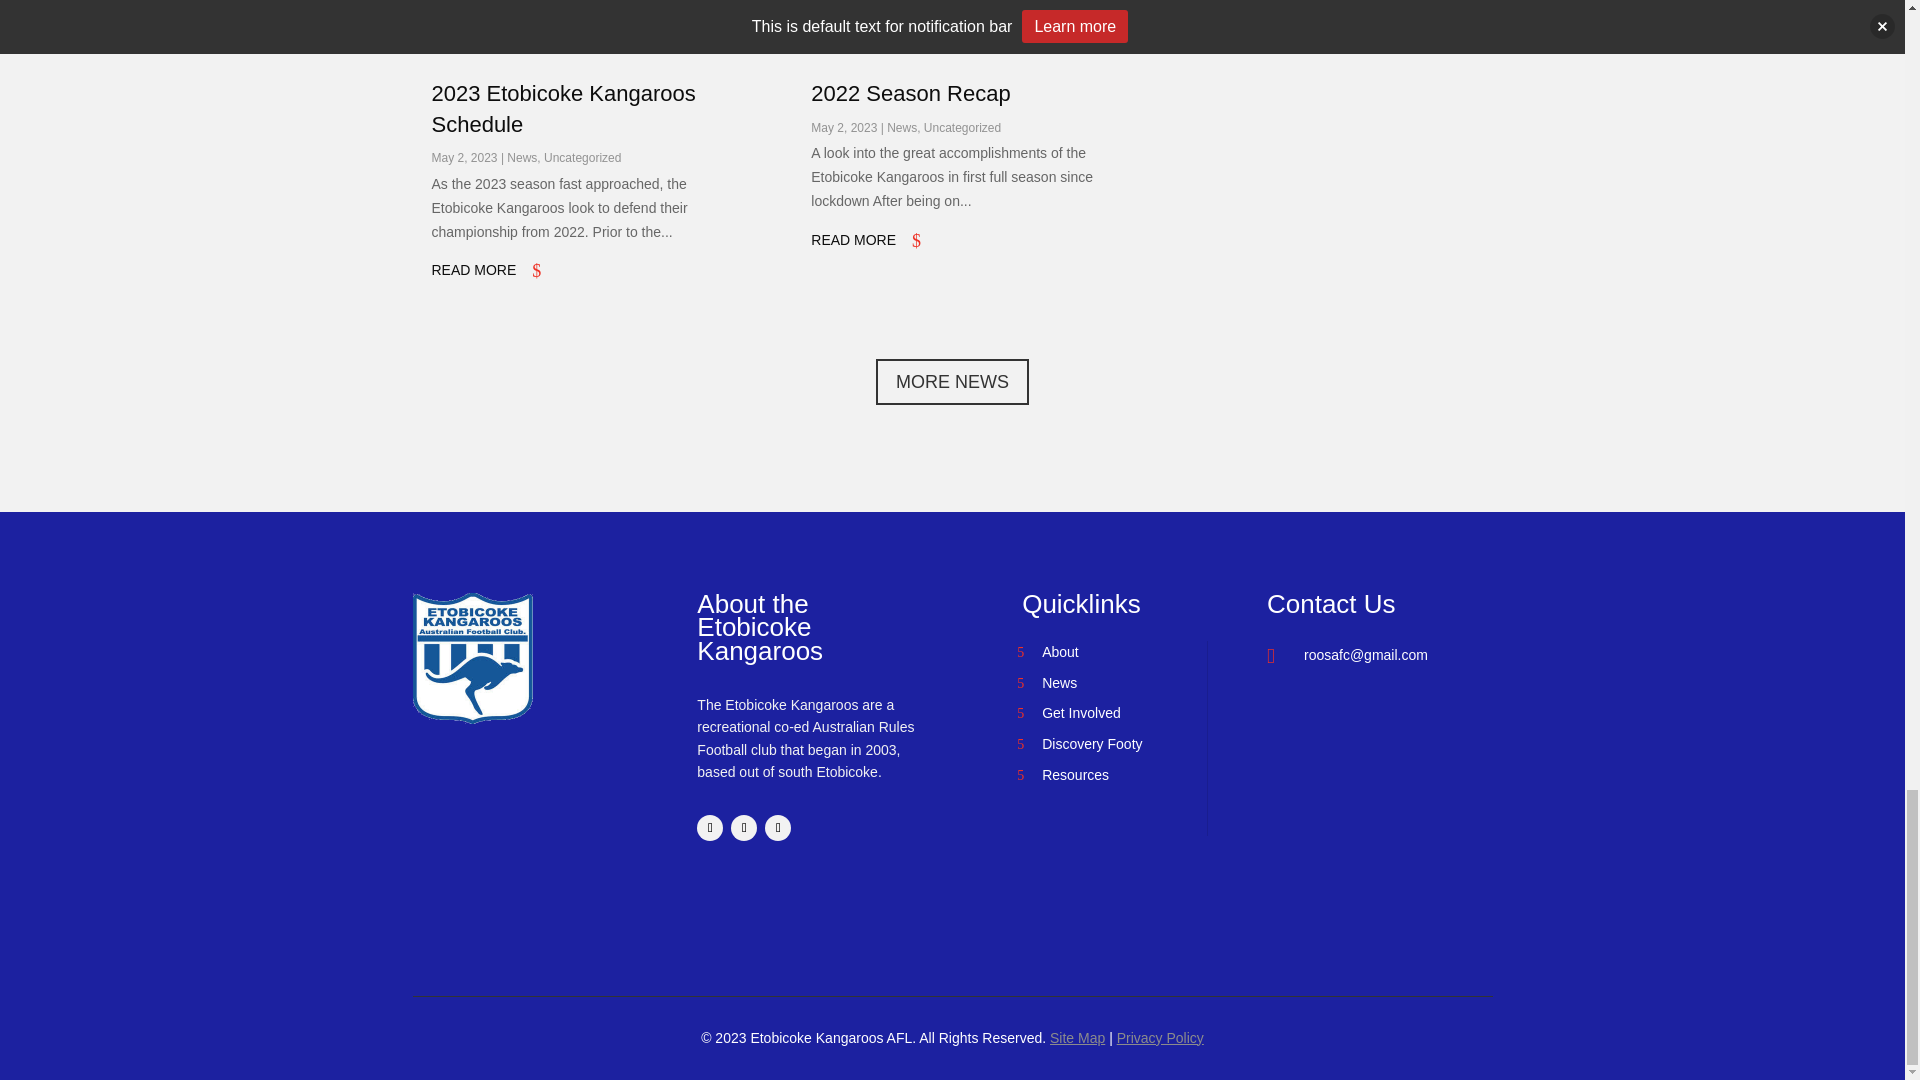 This screenshot has height=1080, width=1920. I want to click on Uncategorized, so click(962, 128).